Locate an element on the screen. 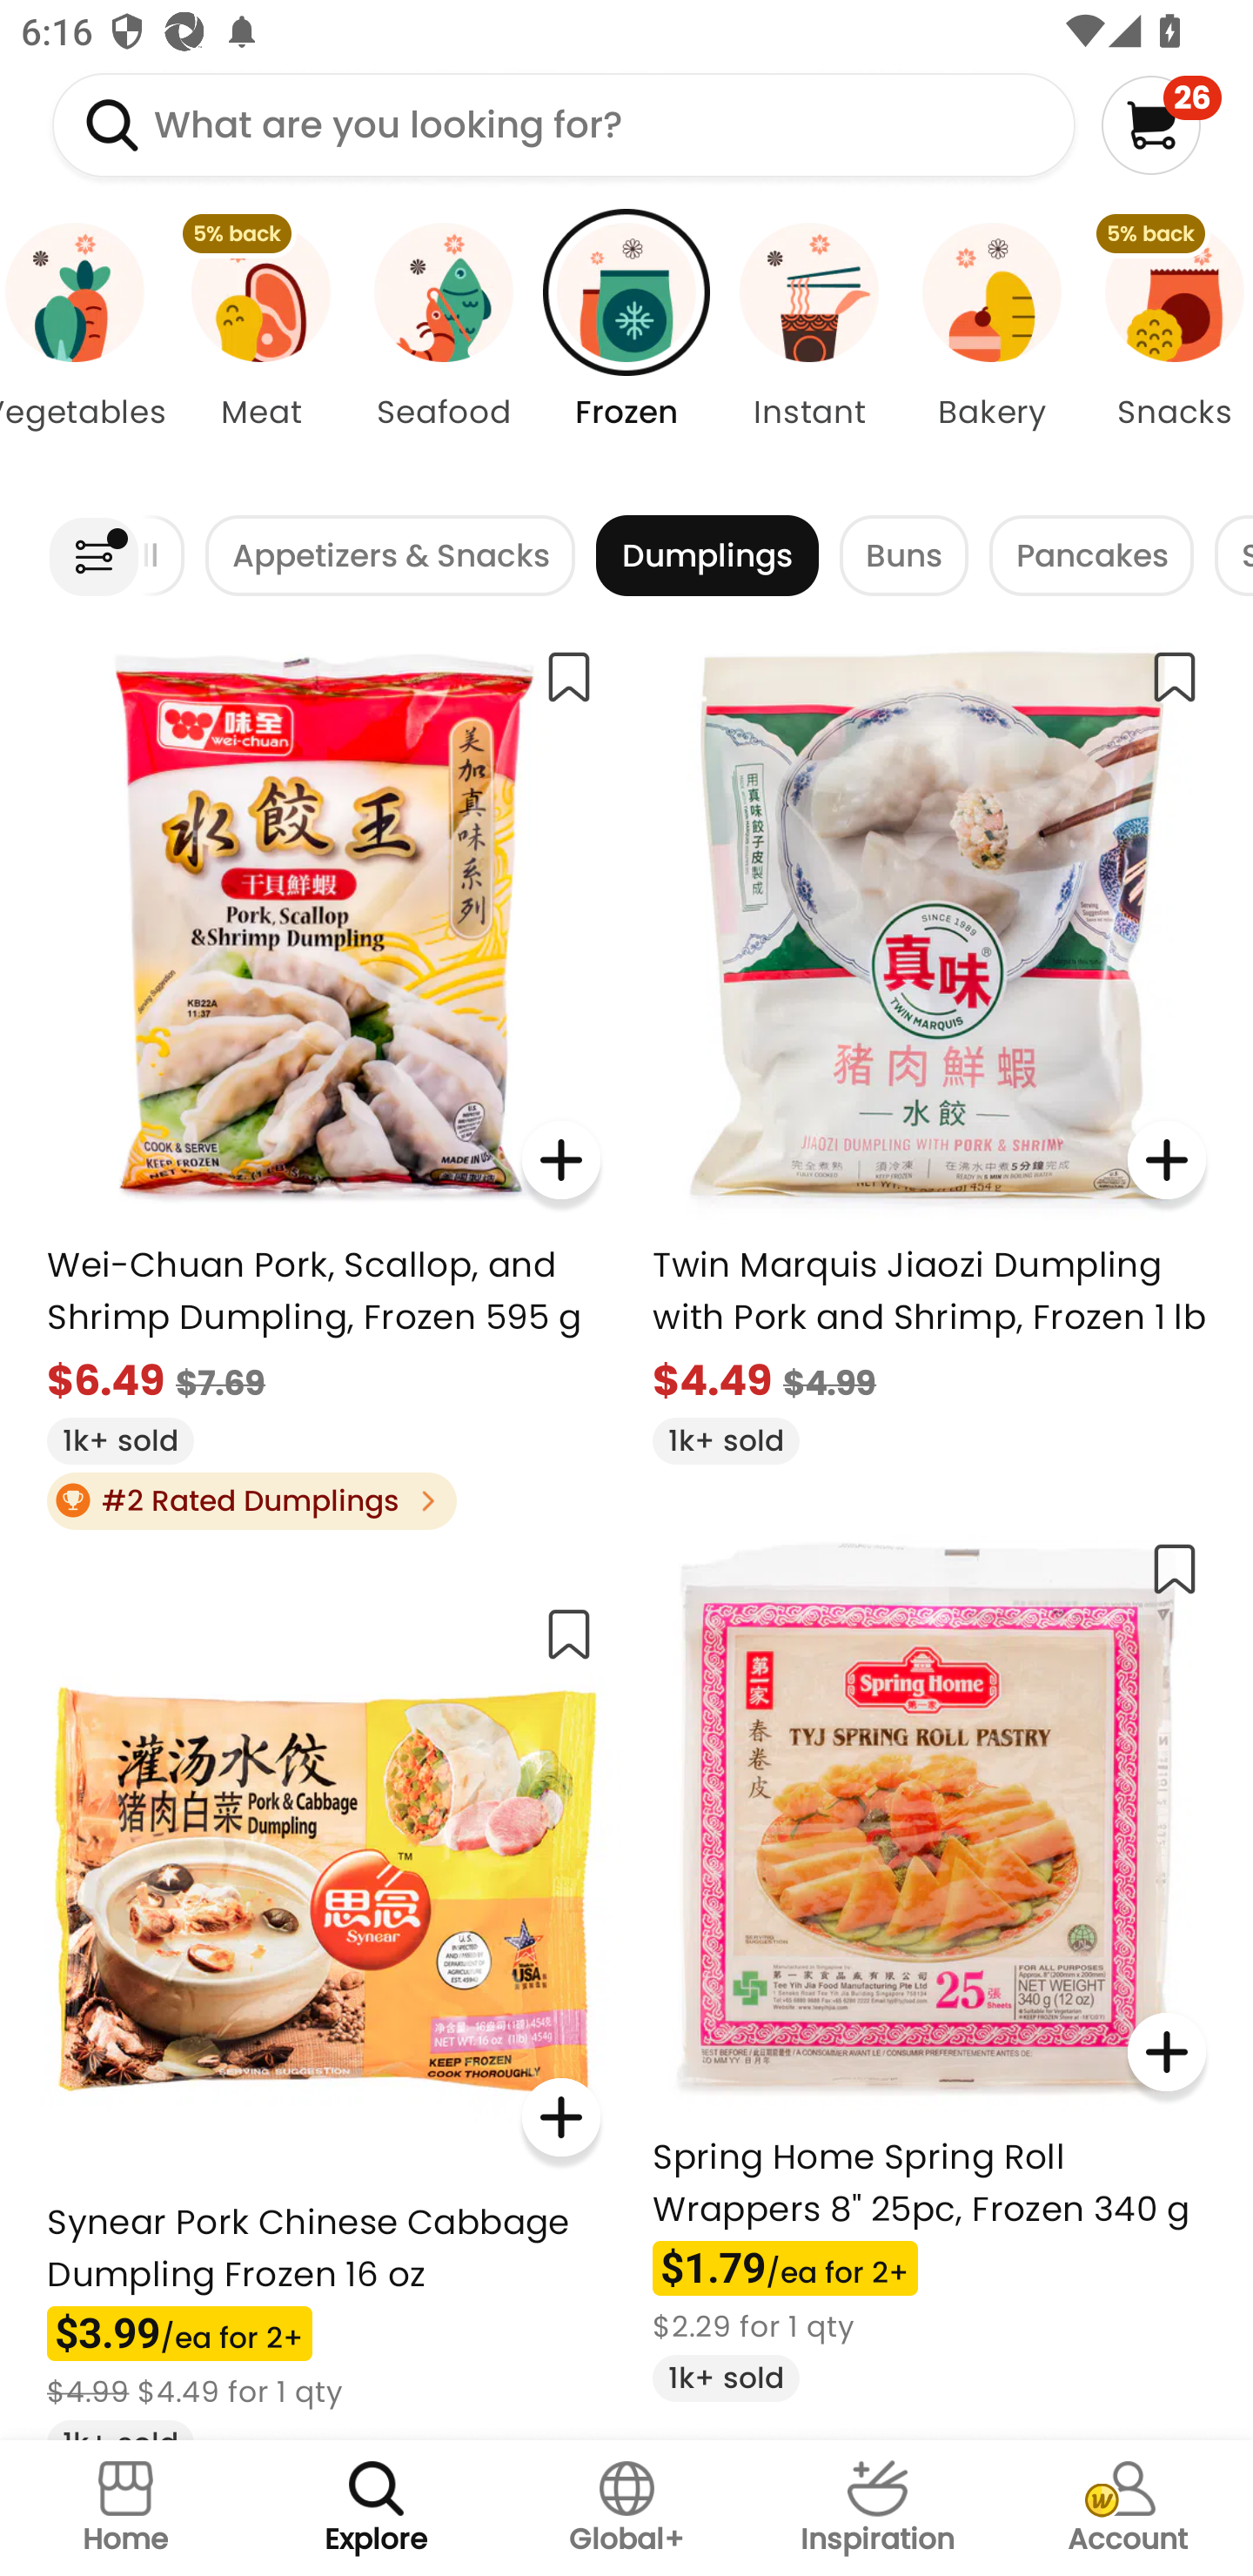 The image size is (1253, 2576). What are you looking for? is located at coordinates (564, 124).